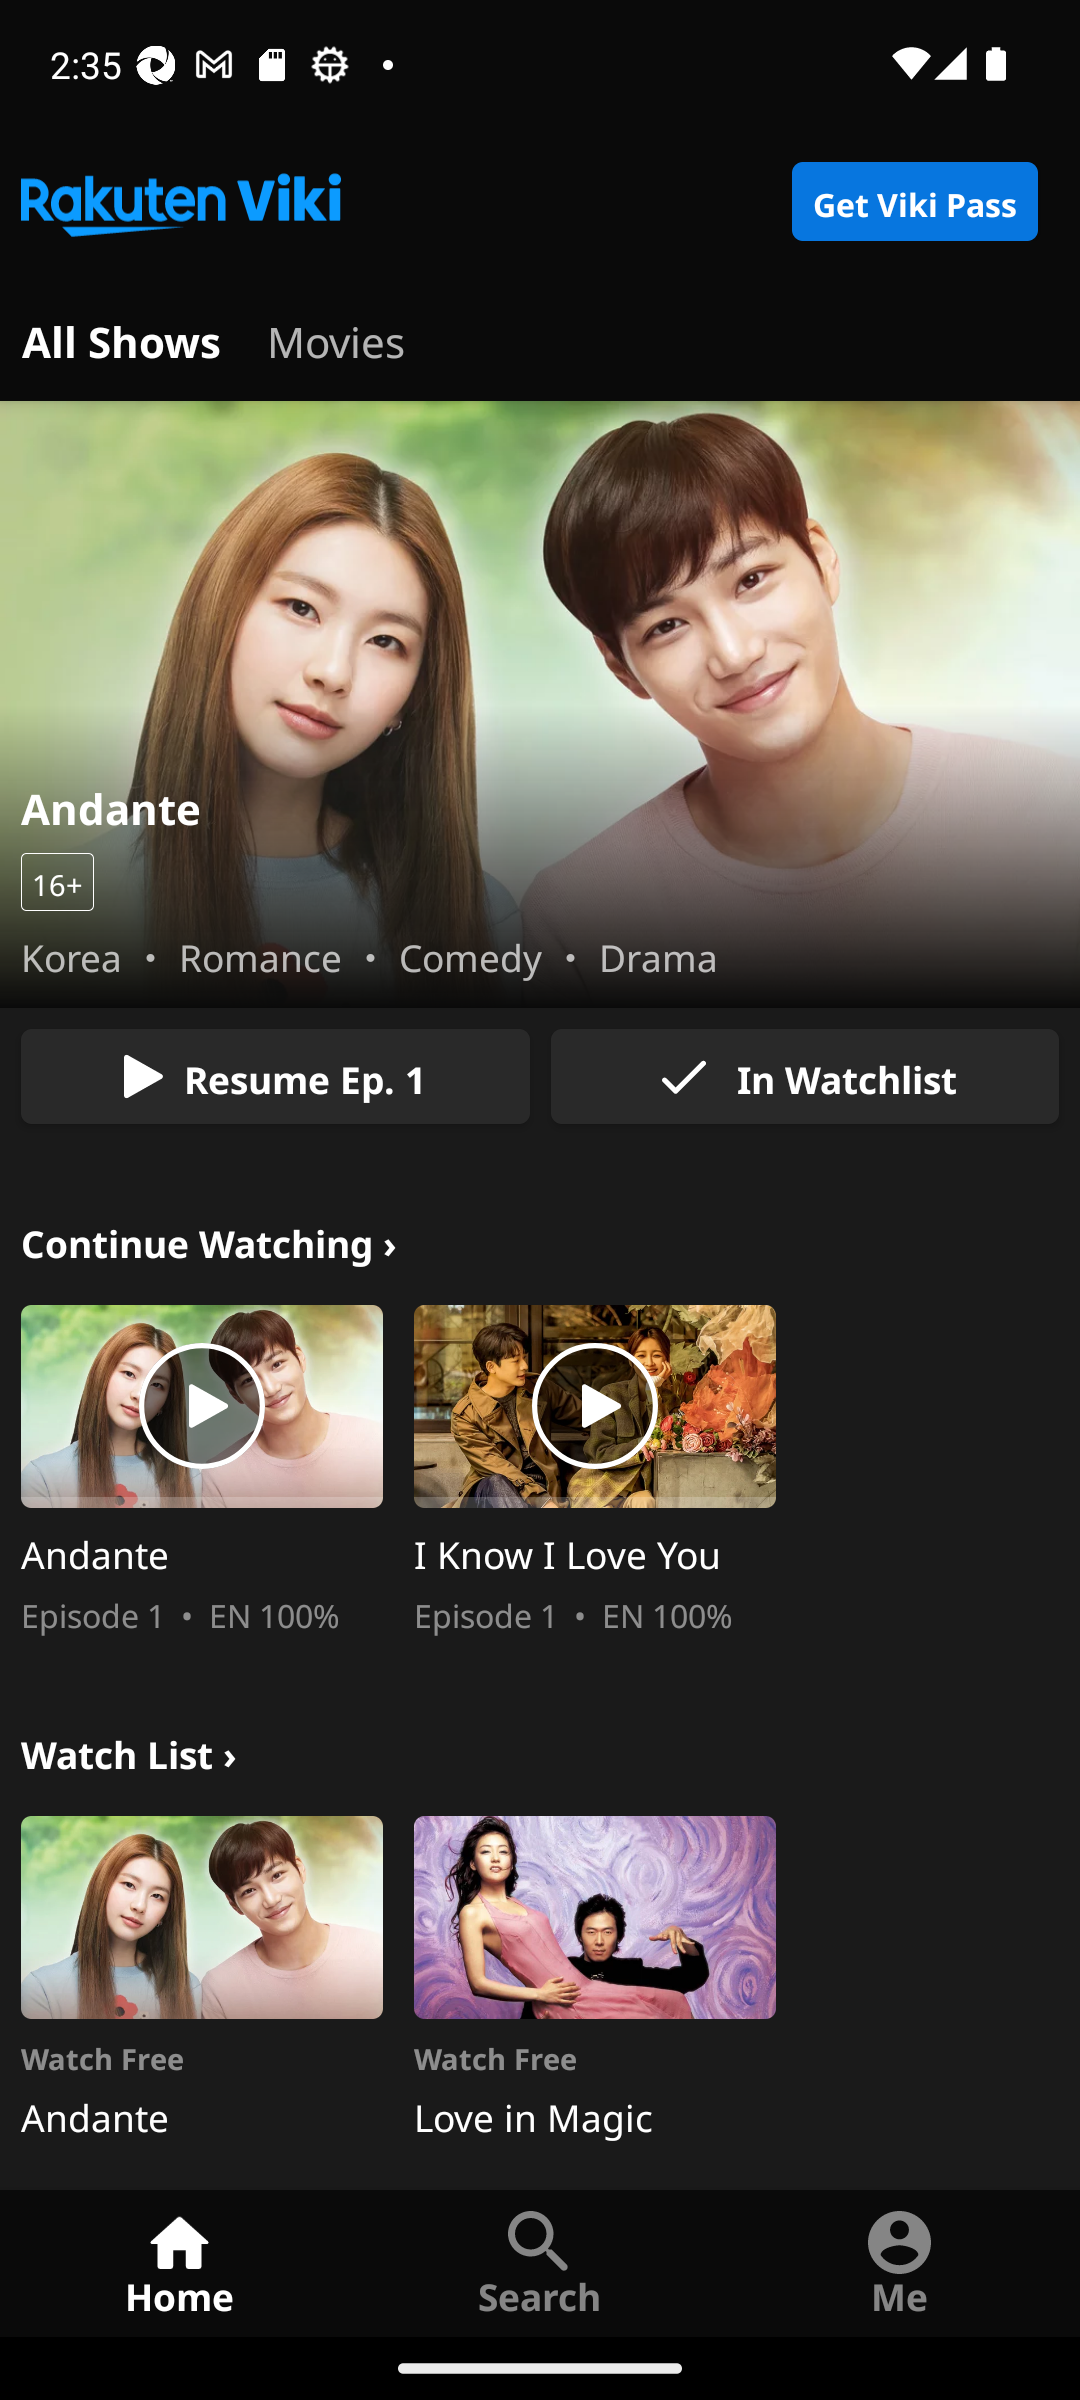 The width and height of the screenshot is (1080, 2400). What do you see at coordinates (804, 1076) in the screenshot?
I see `In Watchlist home_billboard_in_watchlist_button` at bounding box center [804, 1076].